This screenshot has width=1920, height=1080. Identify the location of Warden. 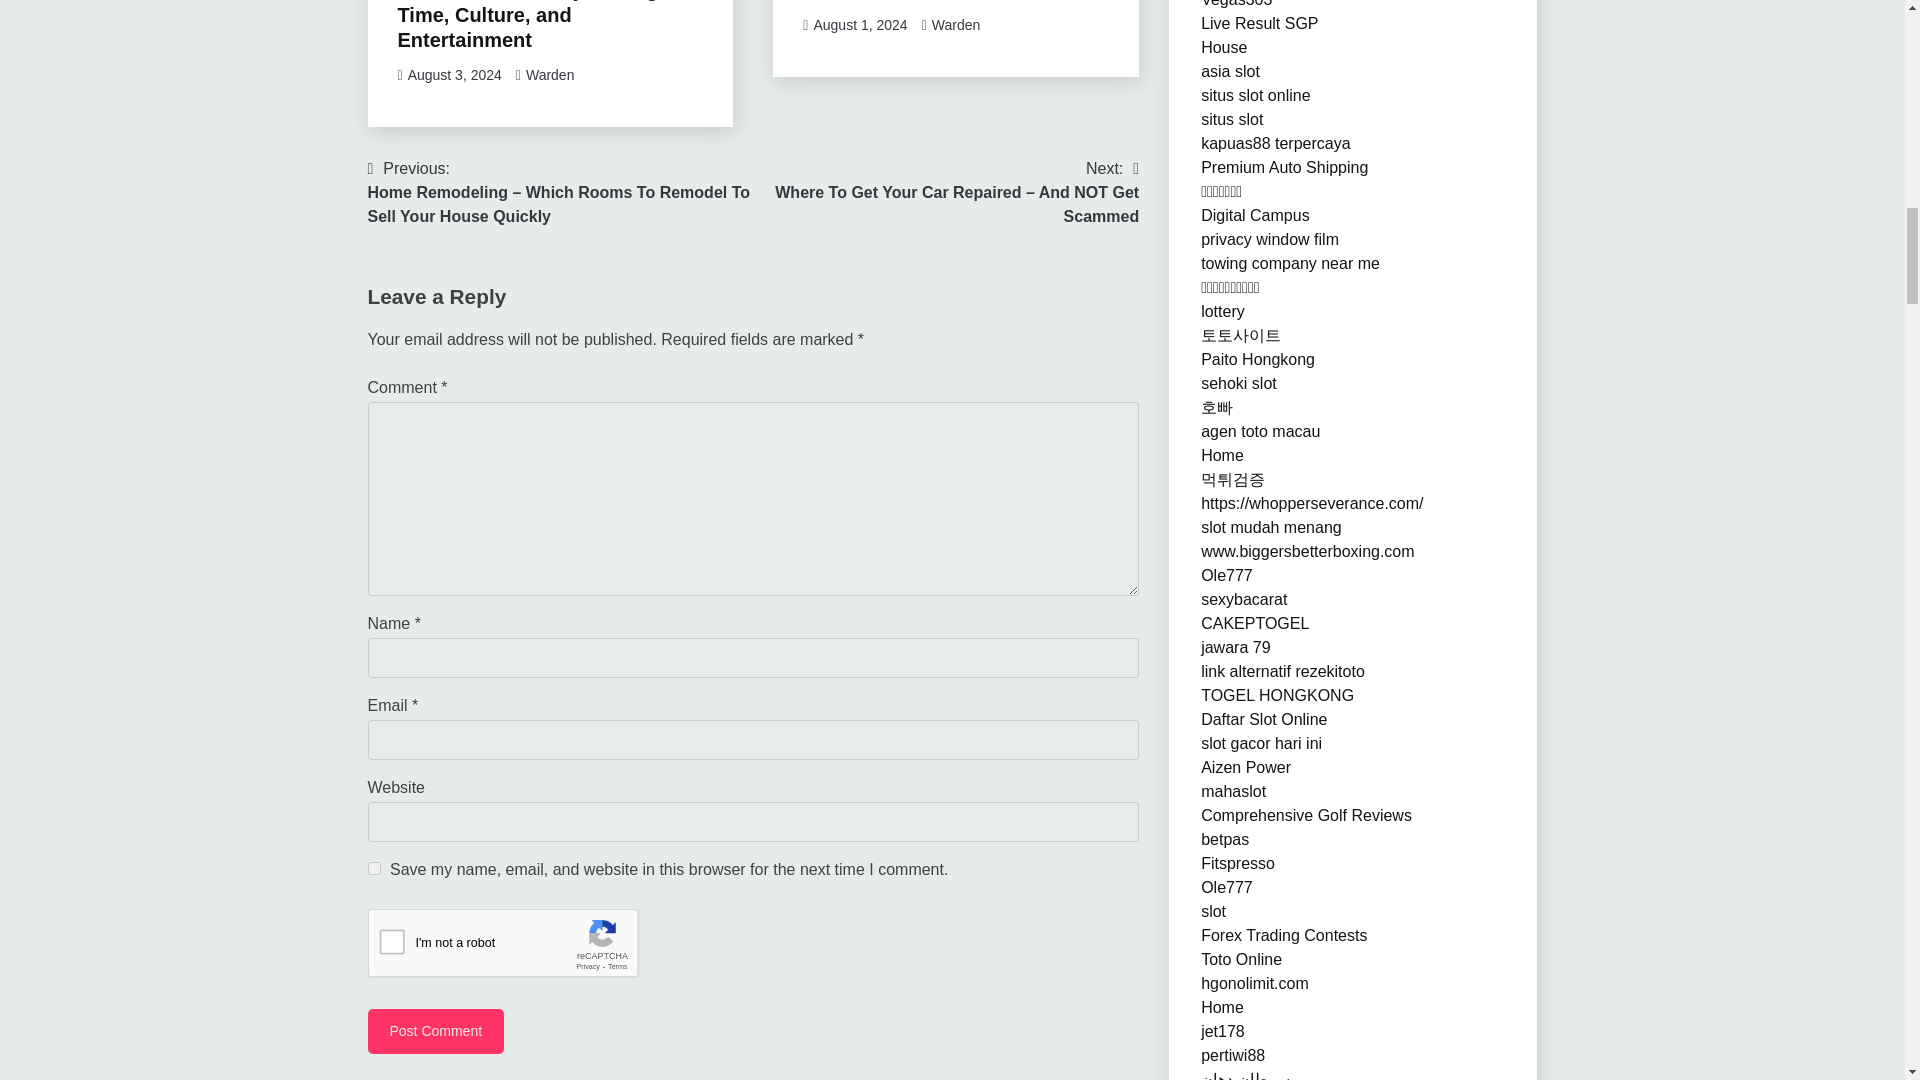
(956, 25).